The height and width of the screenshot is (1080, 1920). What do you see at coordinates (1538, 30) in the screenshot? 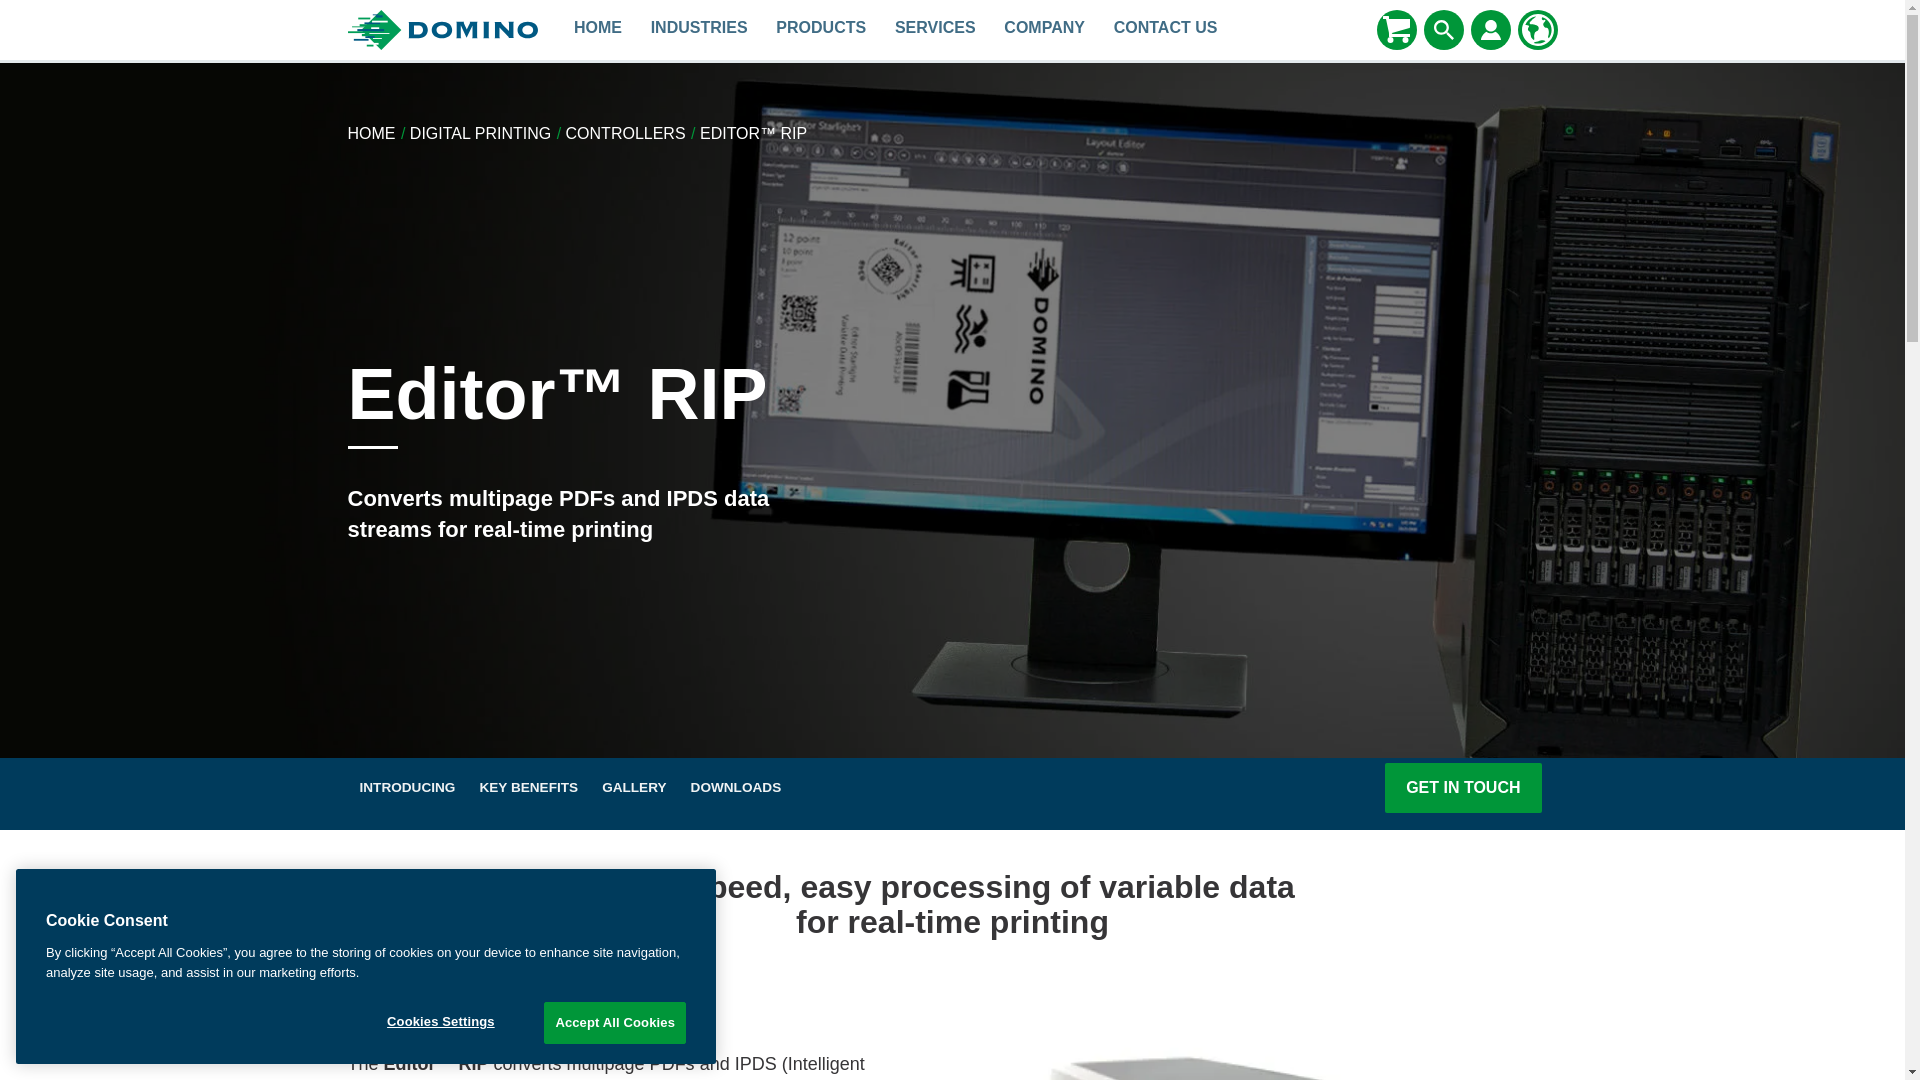
I see `Change Region` at bounding box center [1538, 30].